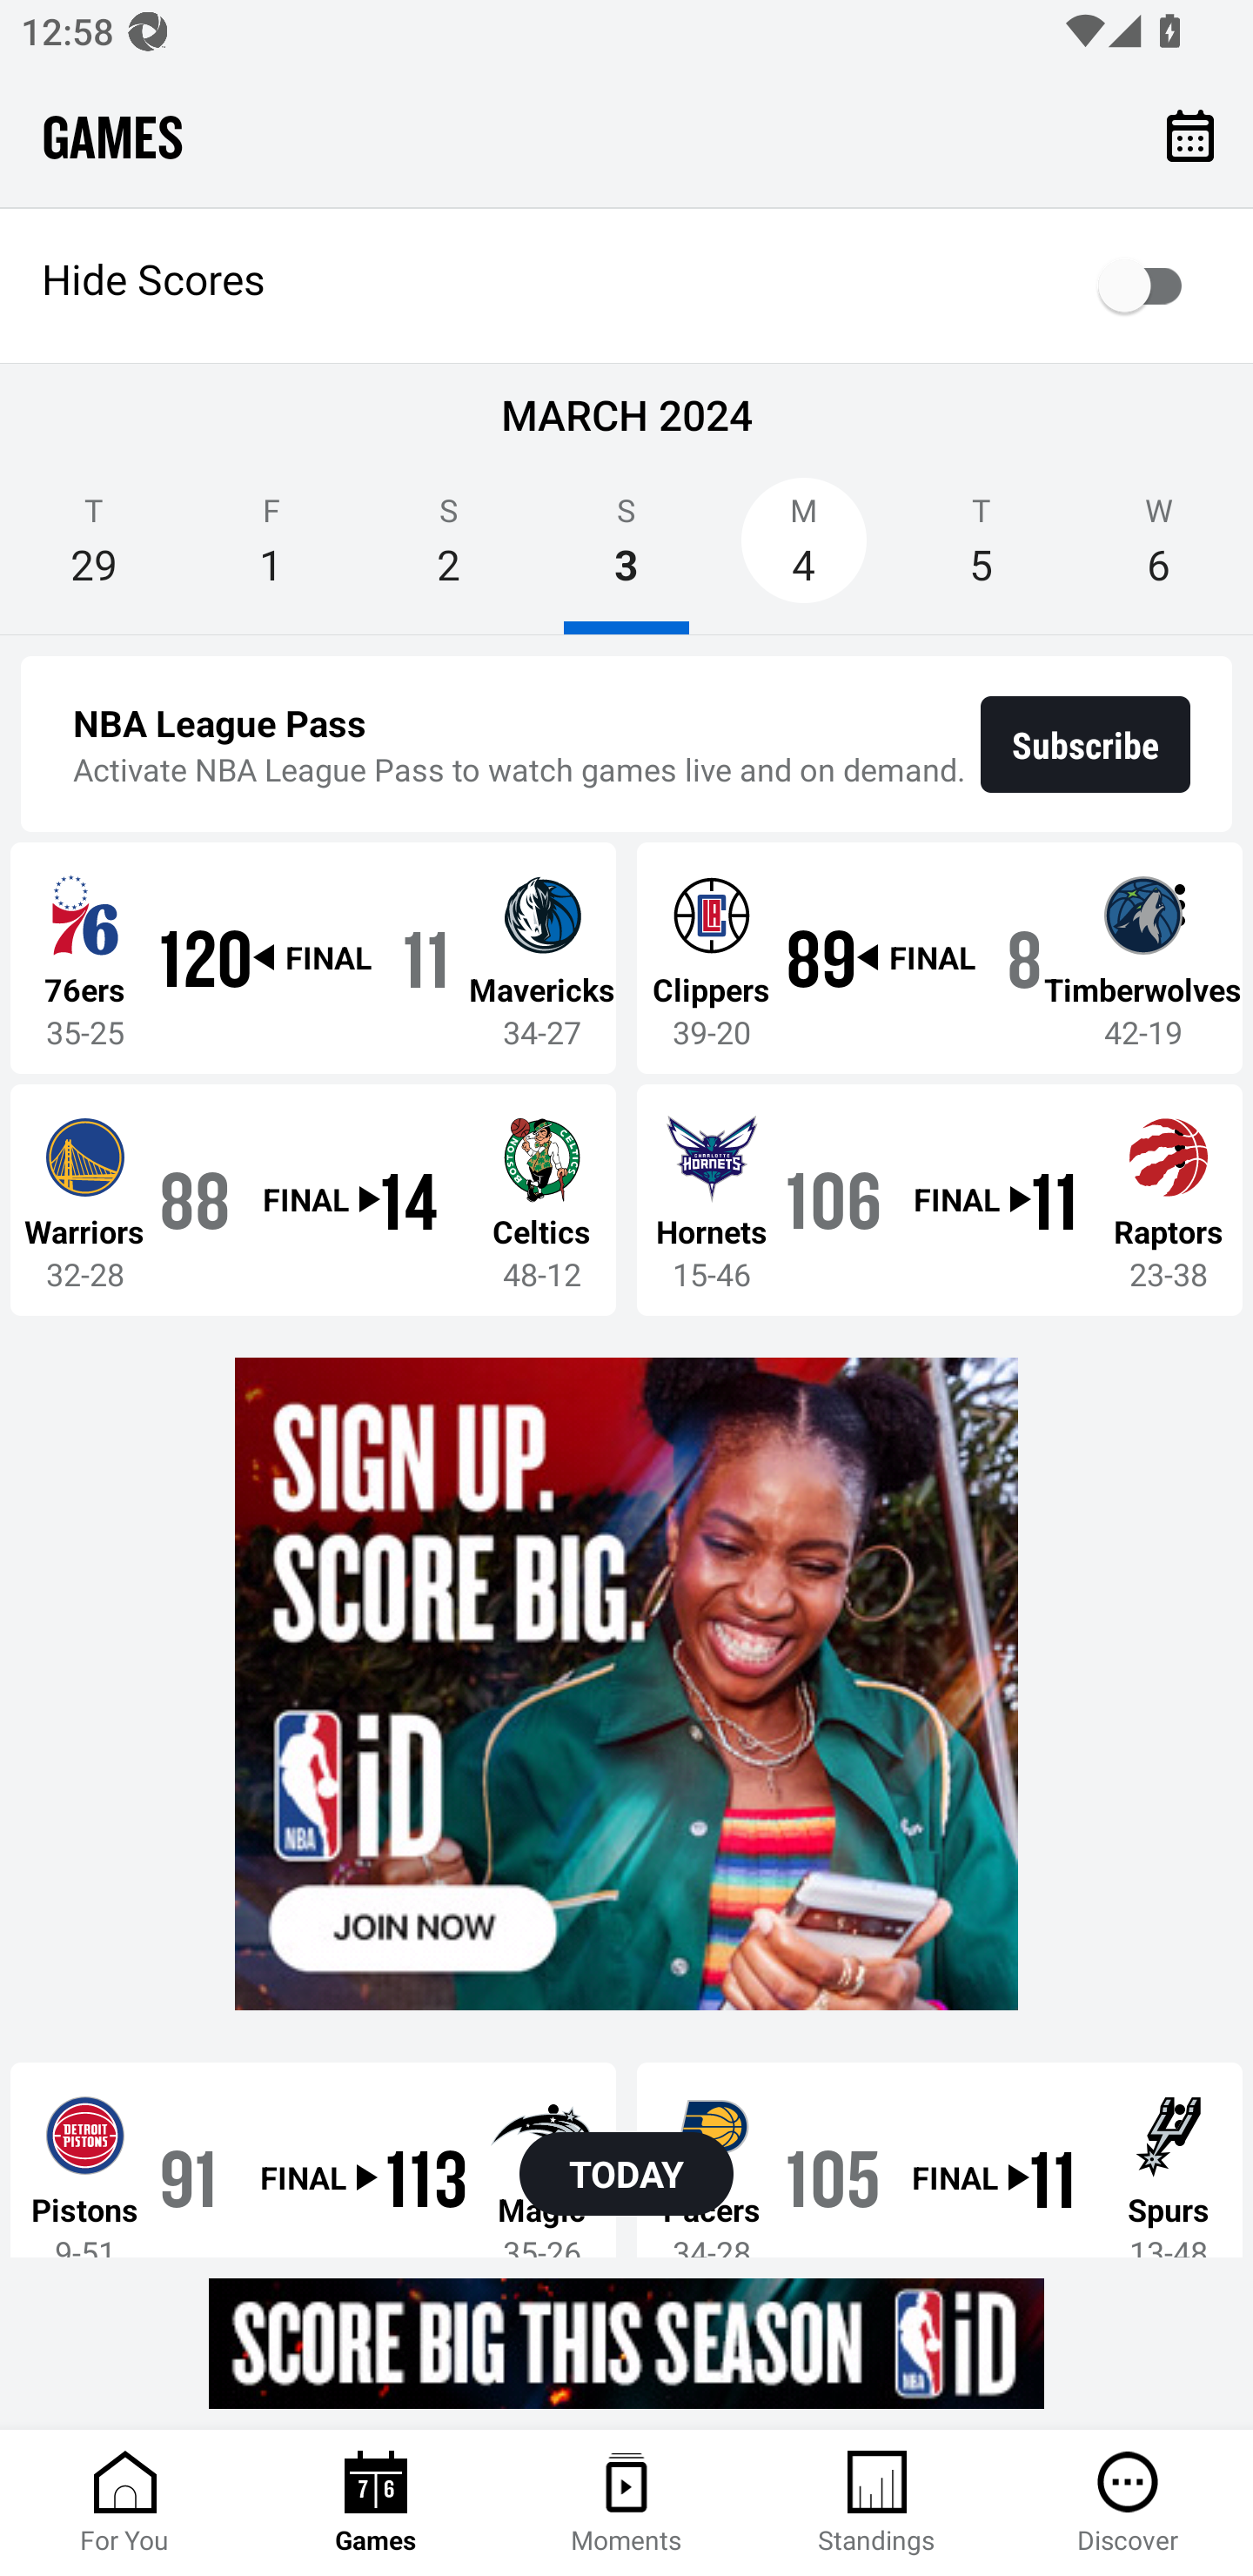  Describe the element at coordinates (271, 550) in the screenshot. I see `F 1` at that location.